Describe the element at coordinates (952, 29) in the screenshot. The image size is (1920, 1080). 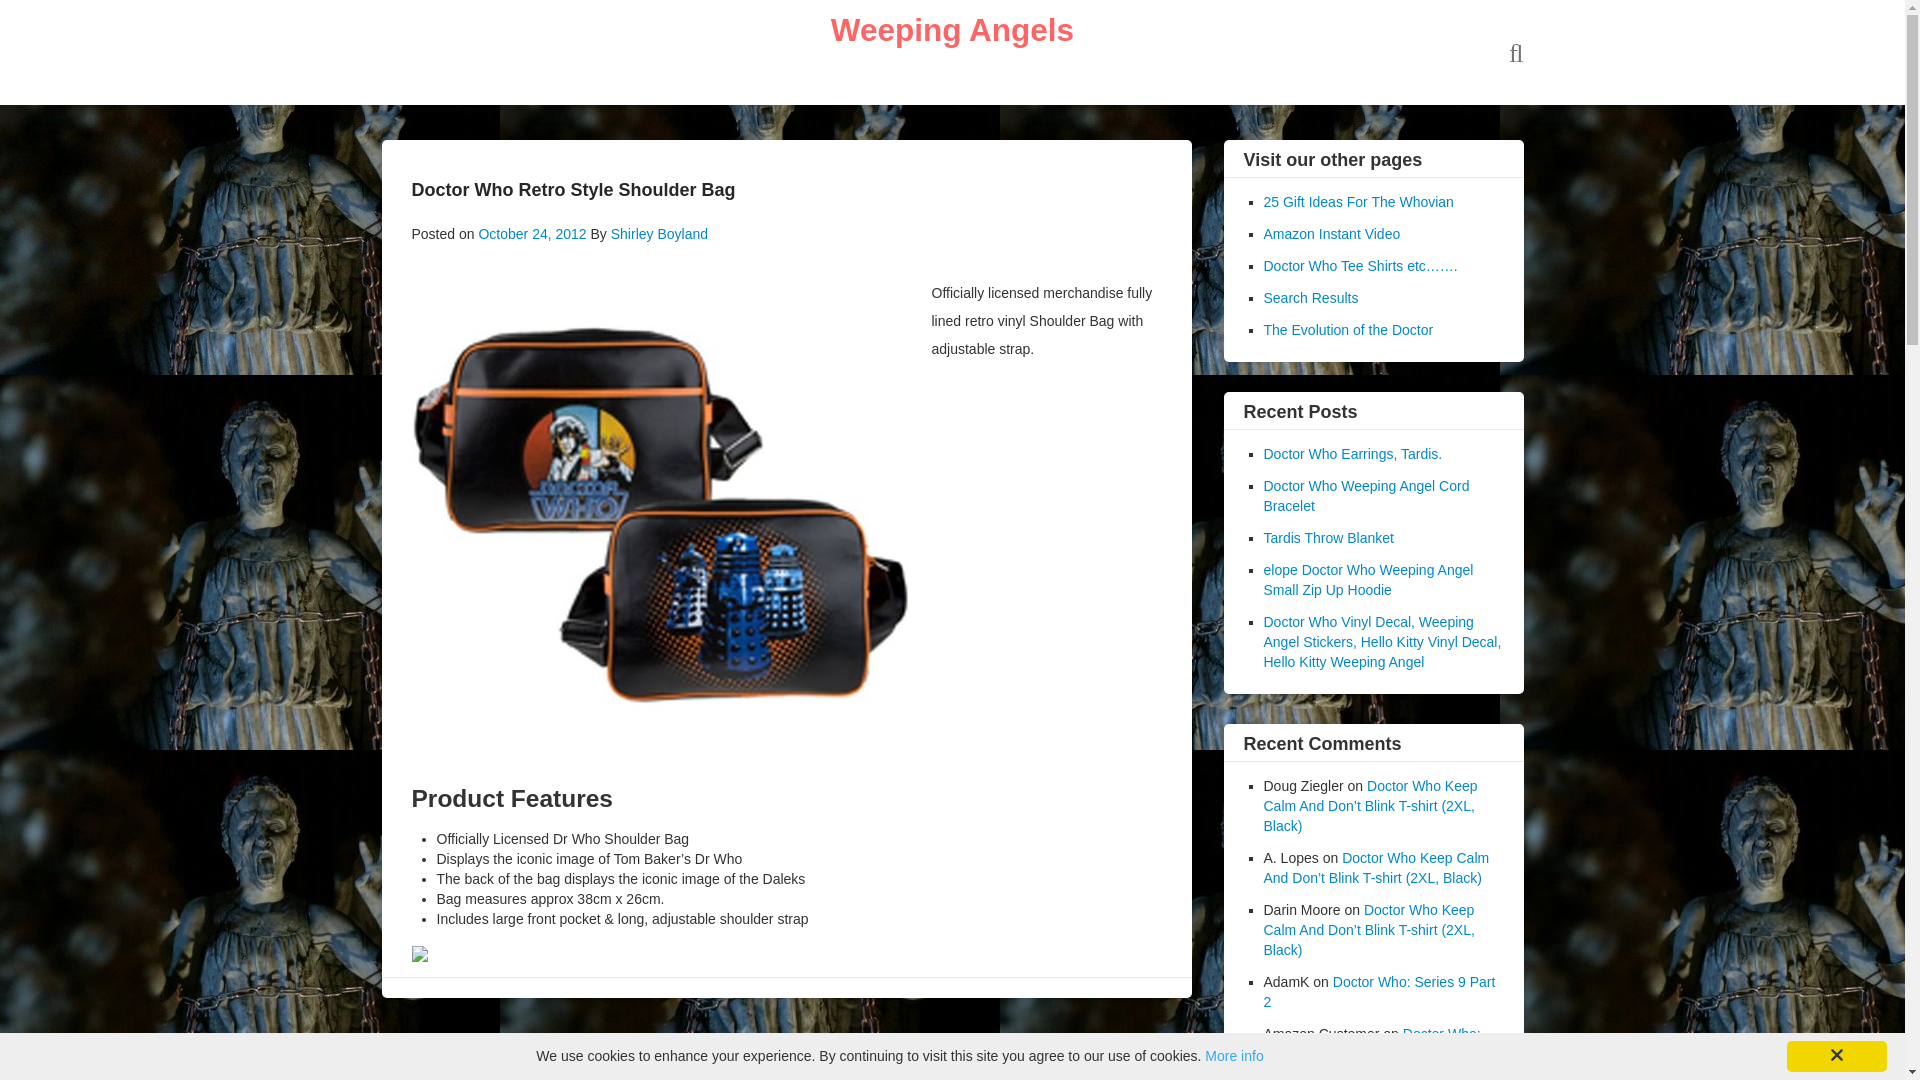
I see `The scariest enemy since the Daleks!` at that location.